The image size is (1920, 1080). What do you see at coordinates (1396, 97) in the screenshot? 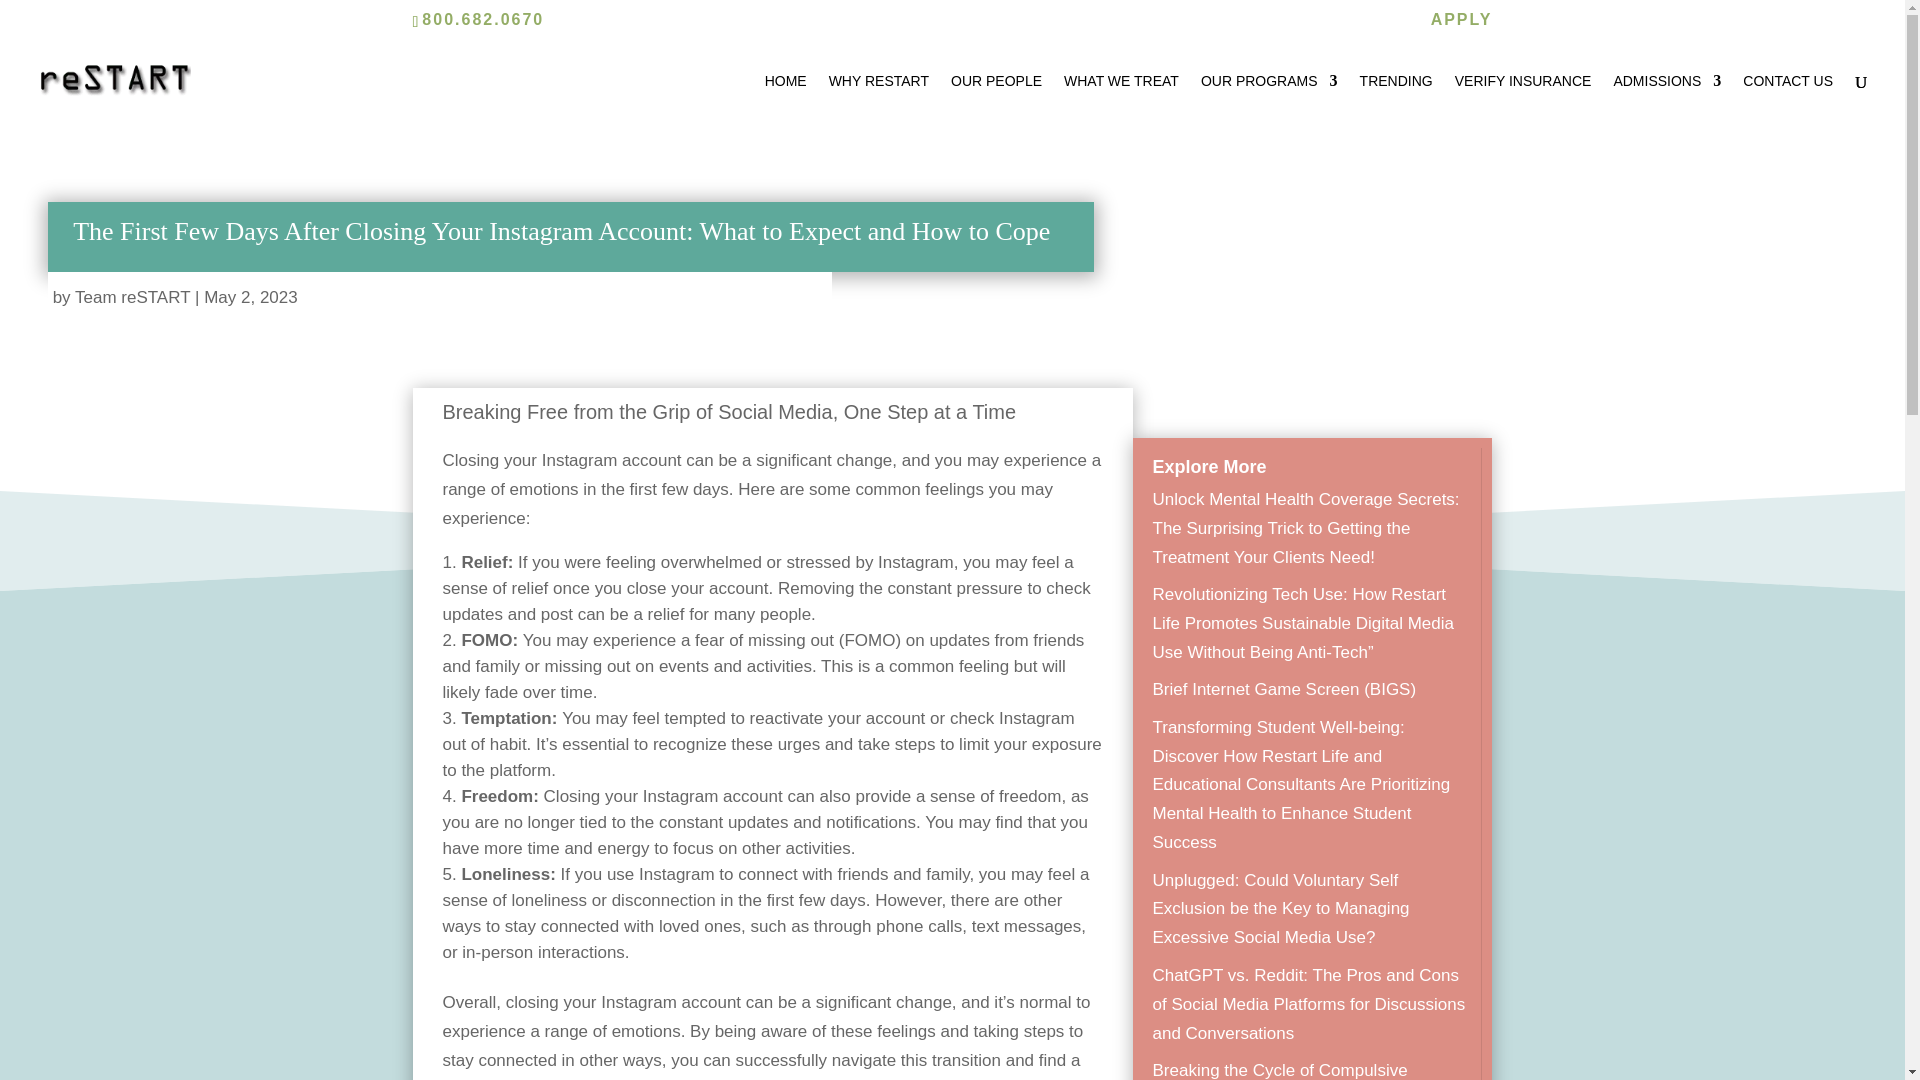
I see `TRENDING` at bounding box center [1396, 97].